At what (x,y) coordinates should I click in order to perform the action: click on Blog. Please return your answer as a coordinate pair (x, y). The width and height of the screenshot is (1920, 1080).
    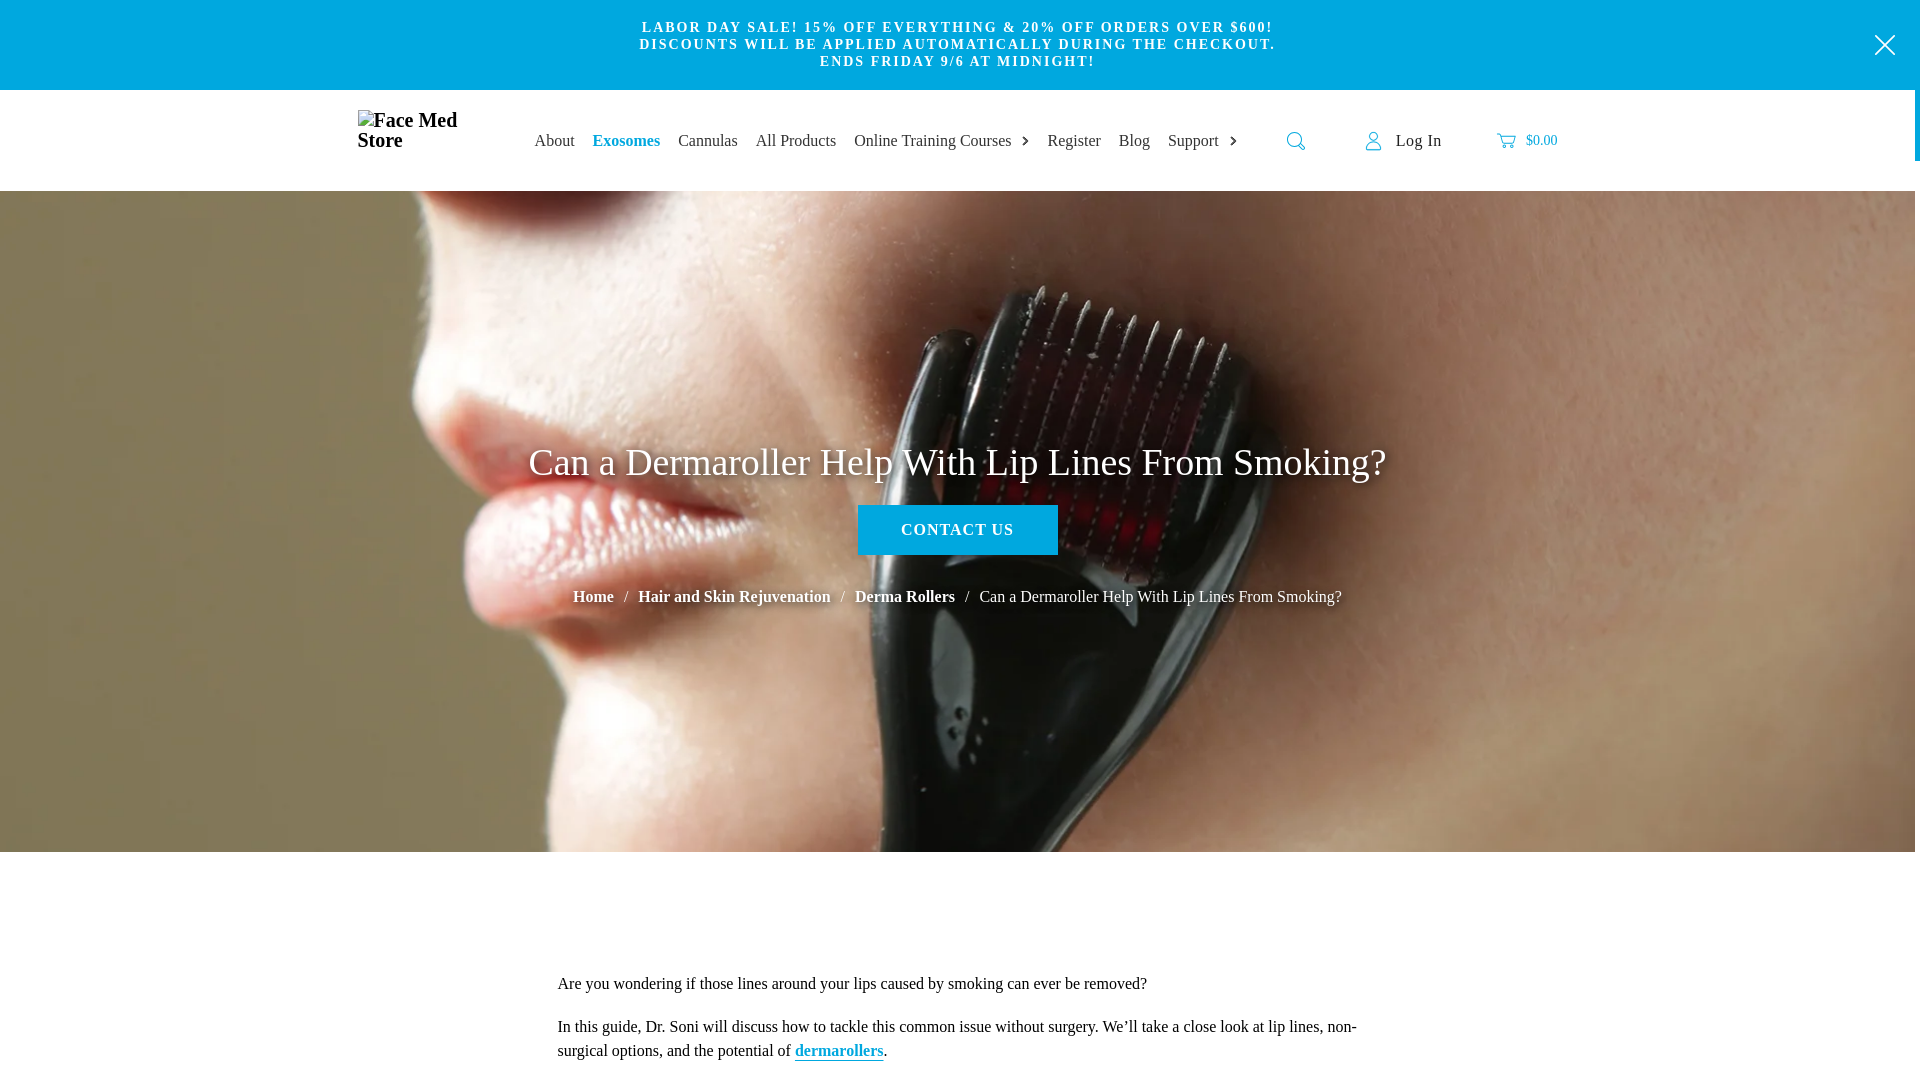
    Looking at the image, I should click on (1134, 140).